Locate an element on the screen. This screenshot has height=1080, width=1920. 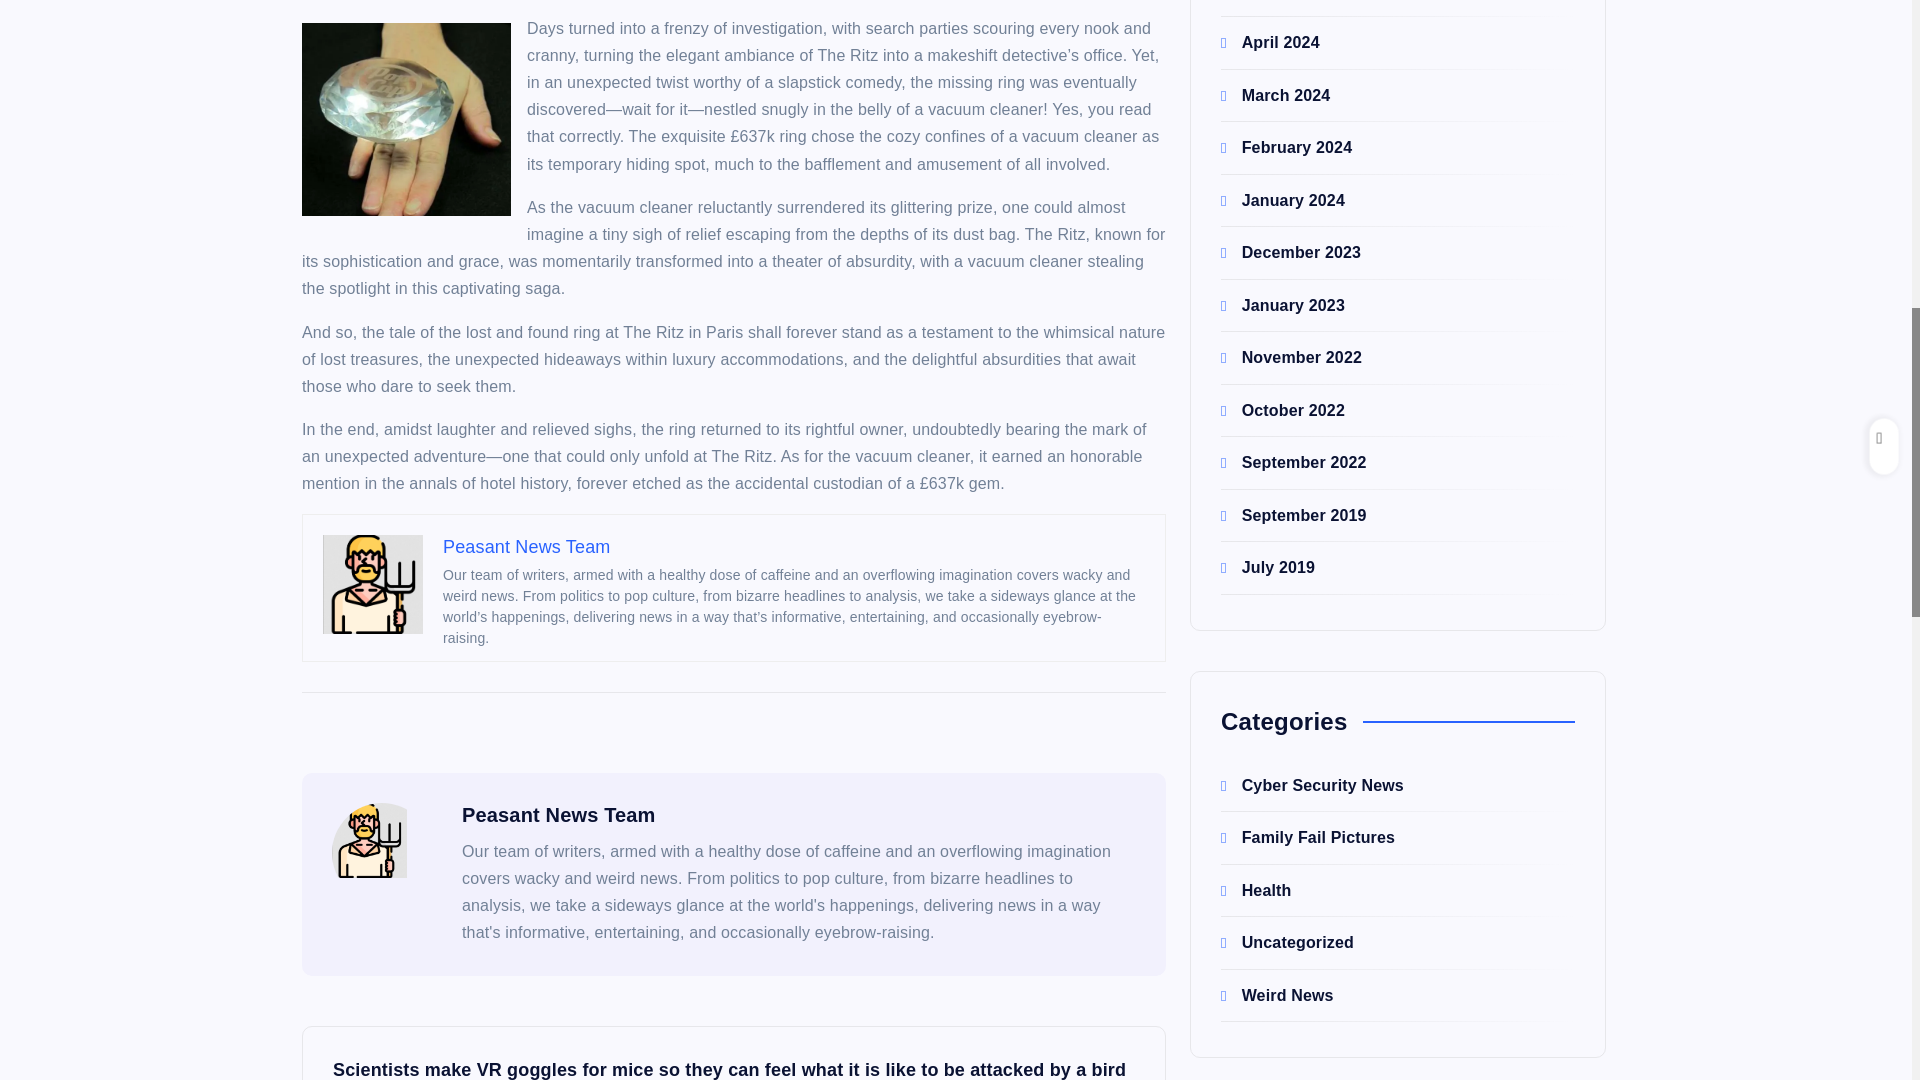
November 2022 is located at coordinates (1291, 58).